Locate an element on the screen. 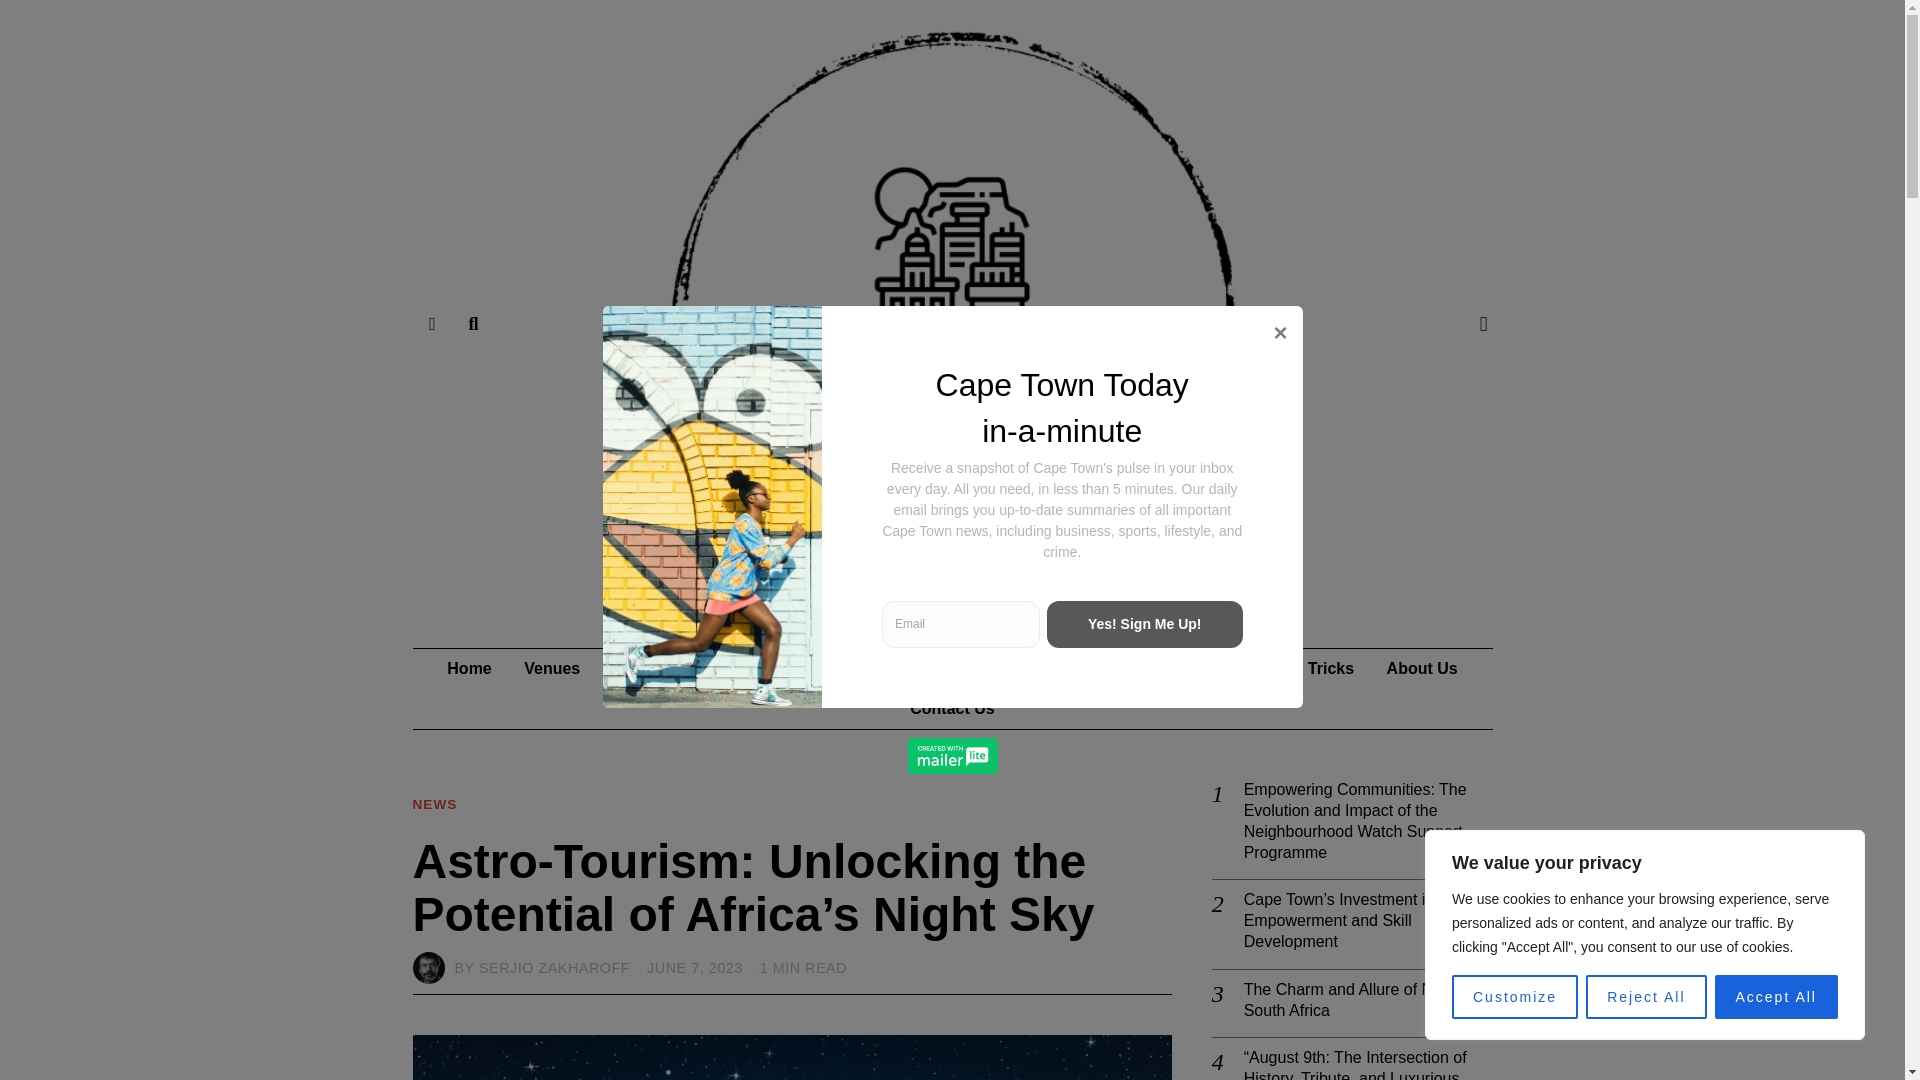  Reject All is located at coordinates (1646, 997).